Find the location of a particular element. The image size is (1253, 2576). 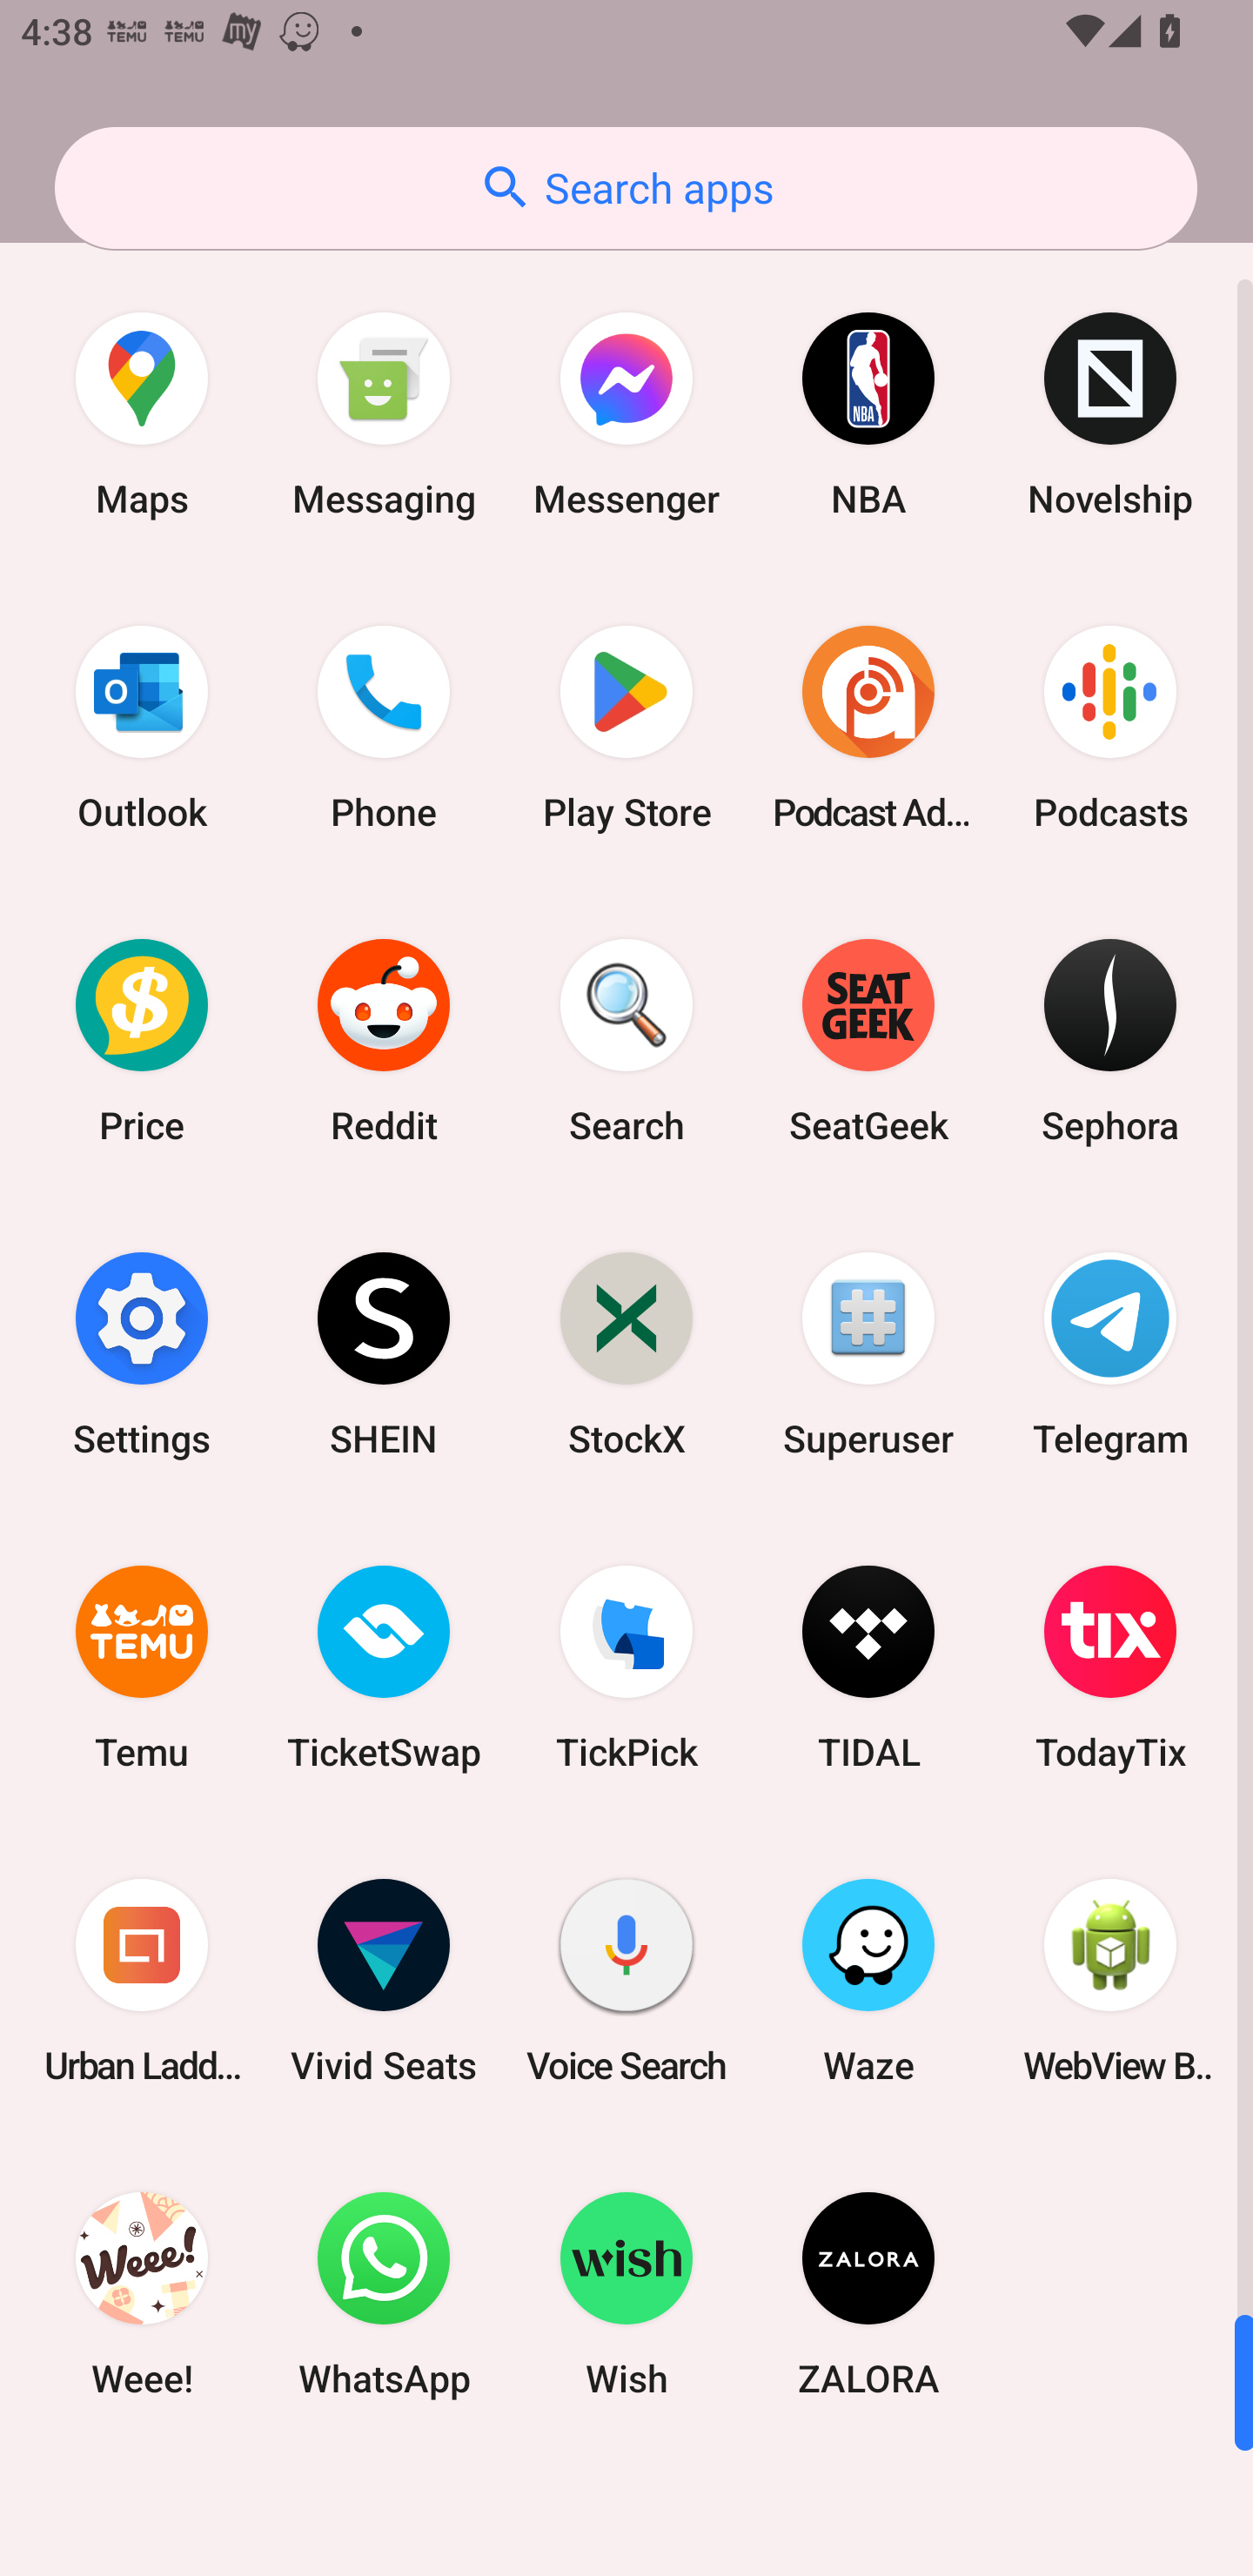

Messaging is located at coordinates (384, 414).